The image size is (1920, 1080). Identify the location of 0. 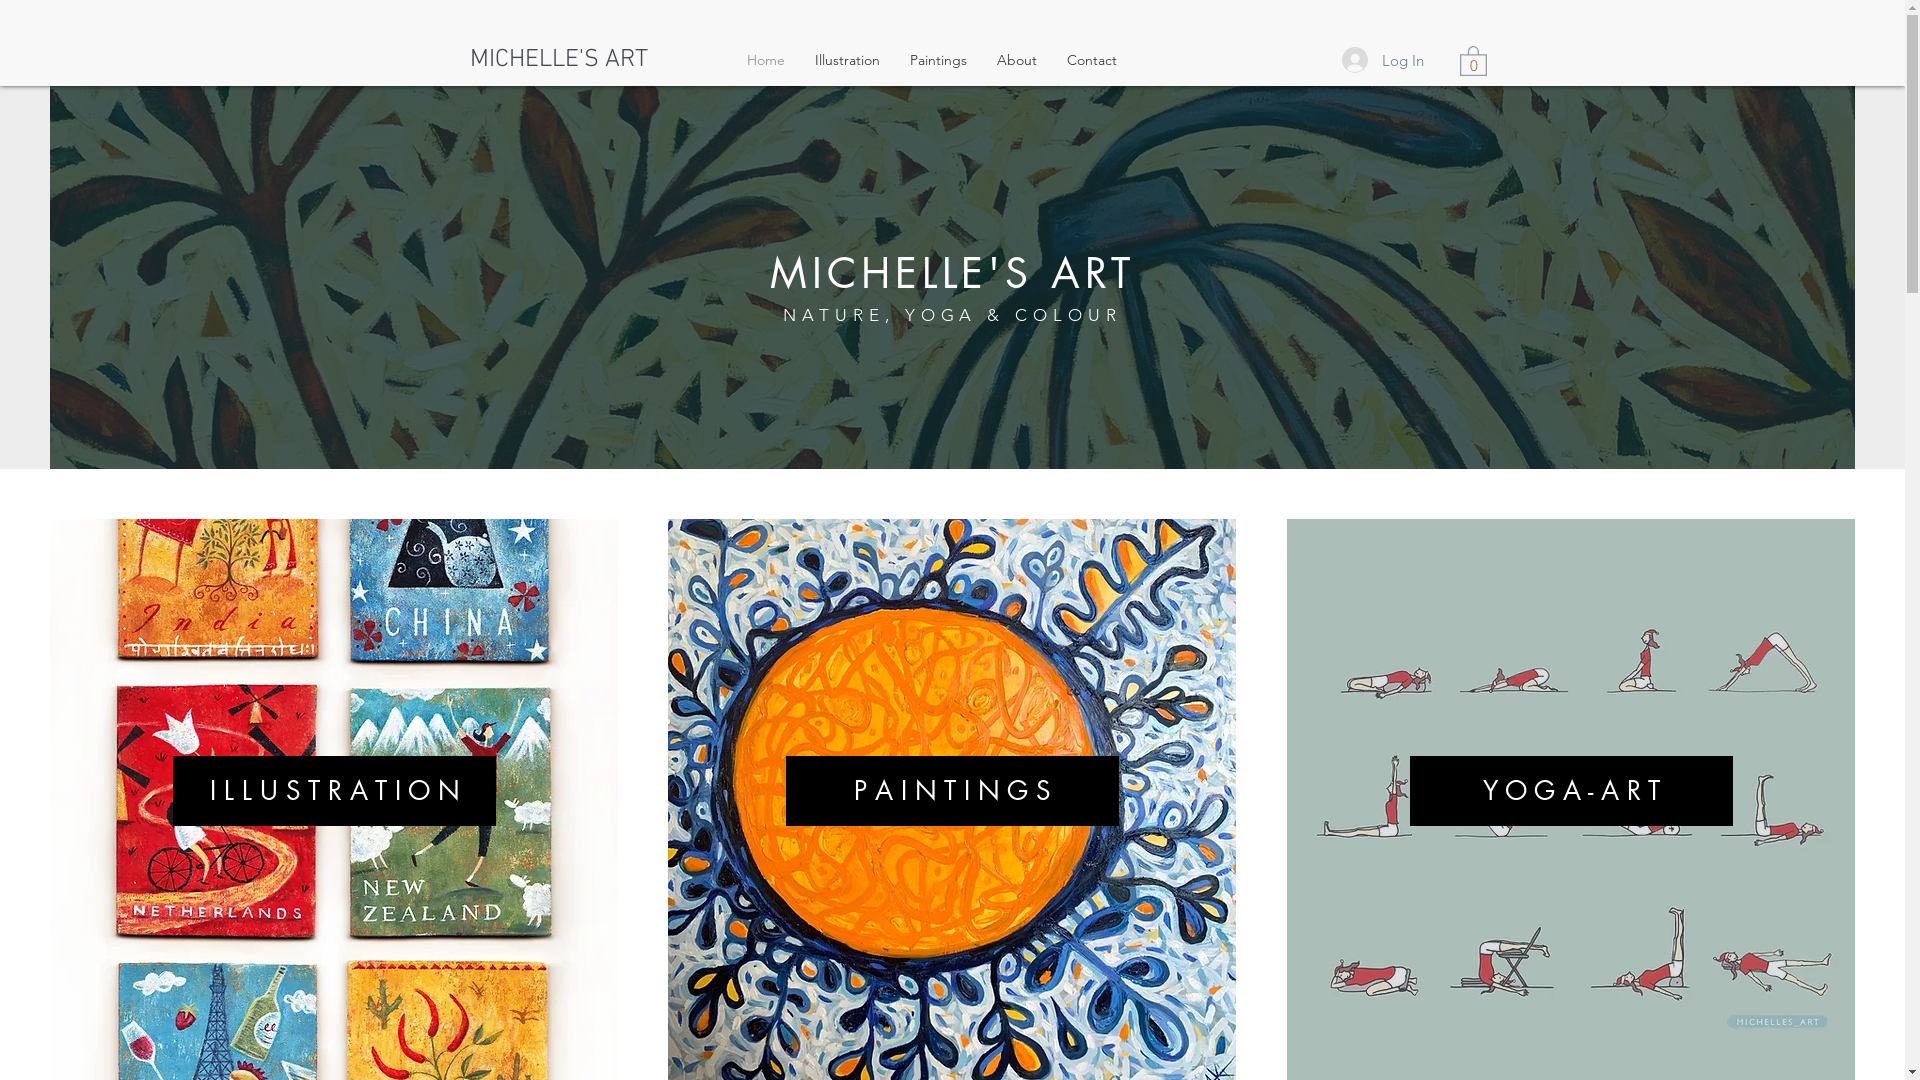
(1474, 60).